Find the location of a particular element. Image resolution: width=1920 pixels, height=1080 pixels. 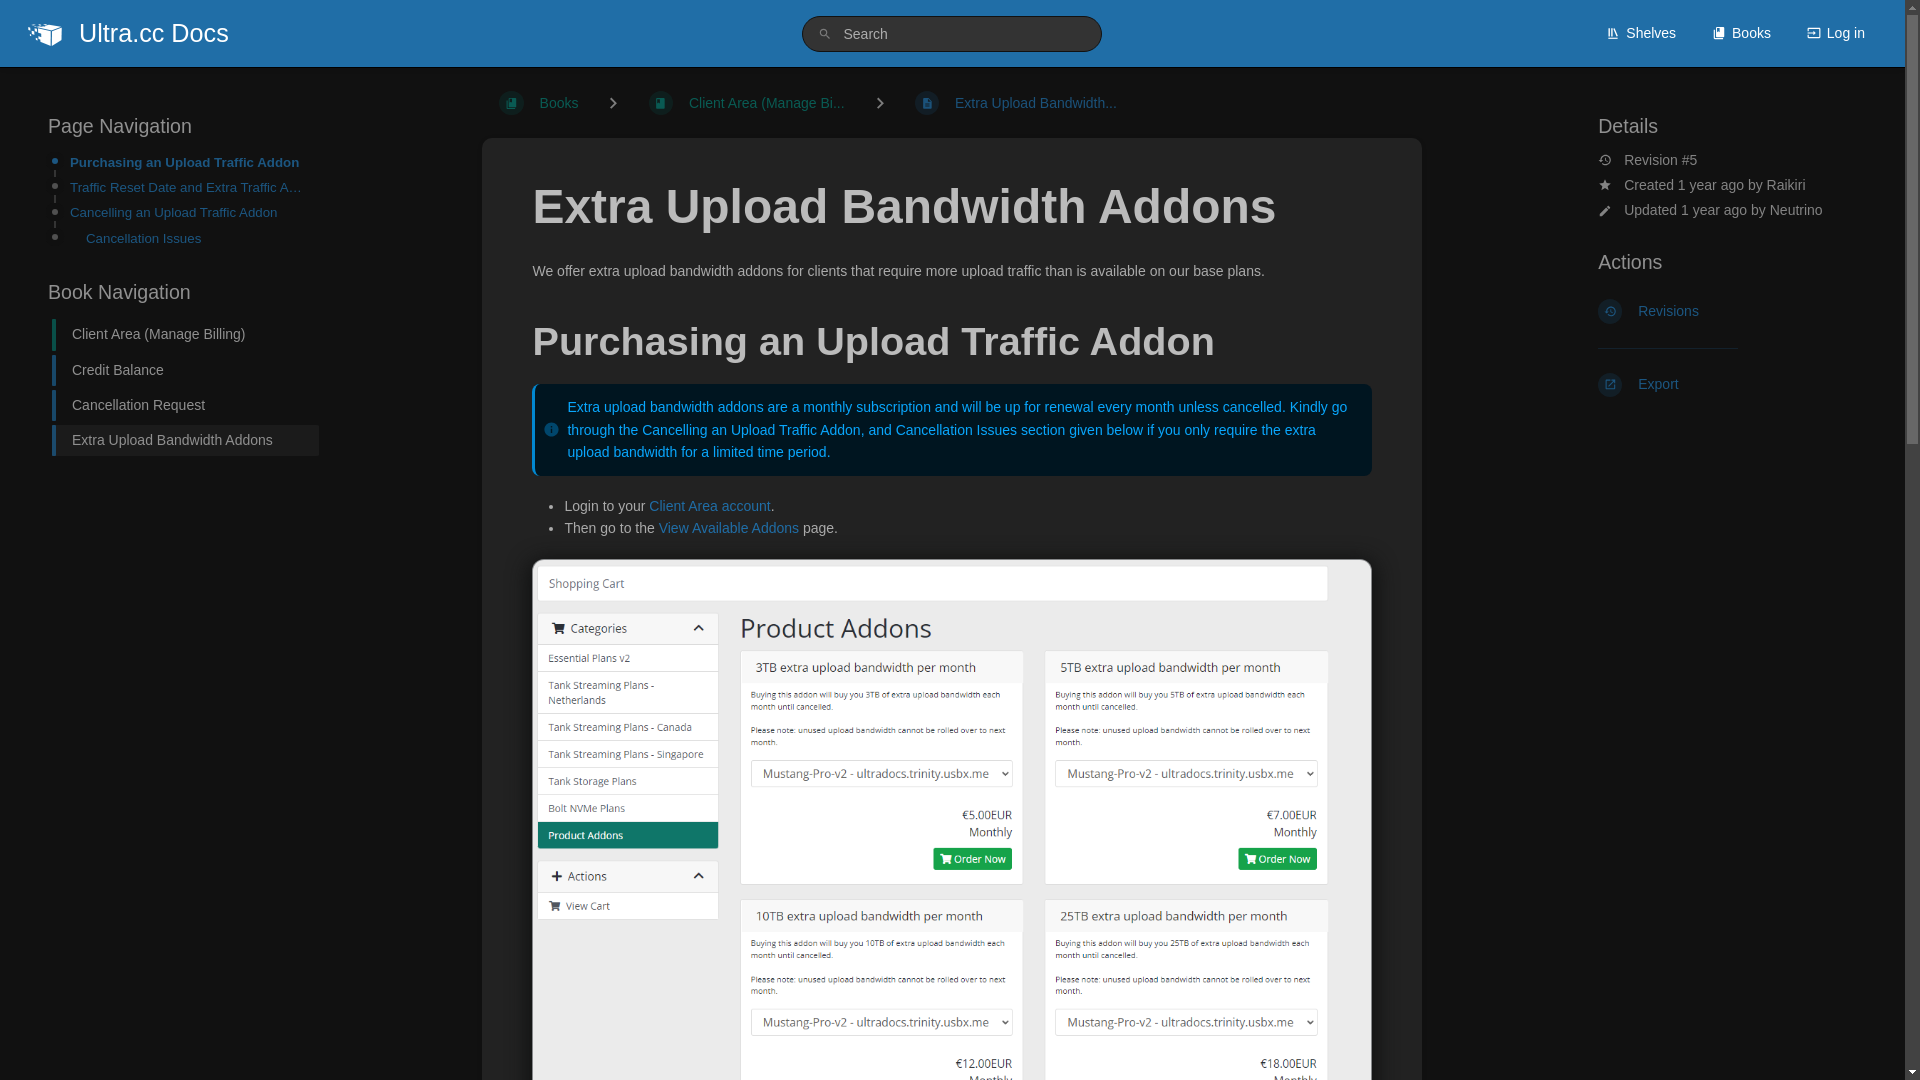

Cancelling an Upload Traffic Addon is located at coordinates (188, 212).